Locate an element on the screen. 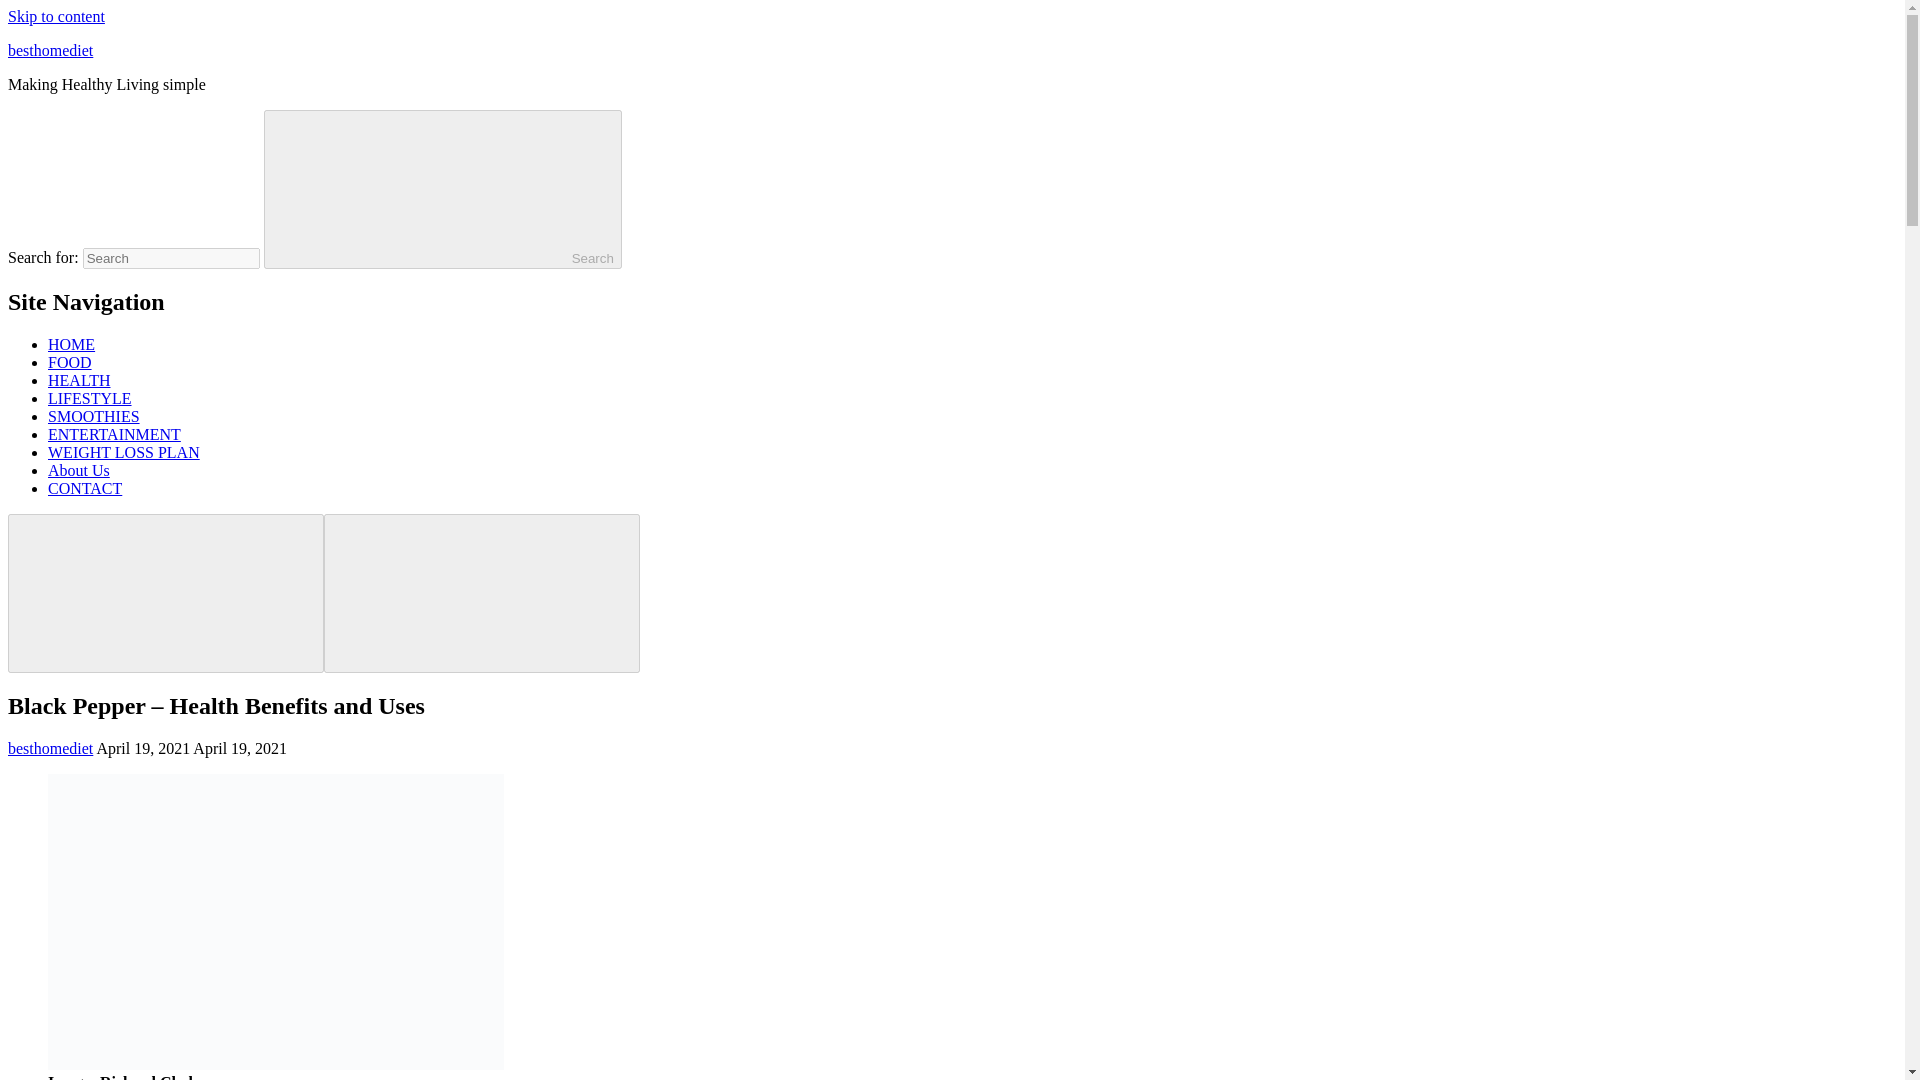 The image size is (1920, 1080). Search for: is located at coordinates (170, 258).